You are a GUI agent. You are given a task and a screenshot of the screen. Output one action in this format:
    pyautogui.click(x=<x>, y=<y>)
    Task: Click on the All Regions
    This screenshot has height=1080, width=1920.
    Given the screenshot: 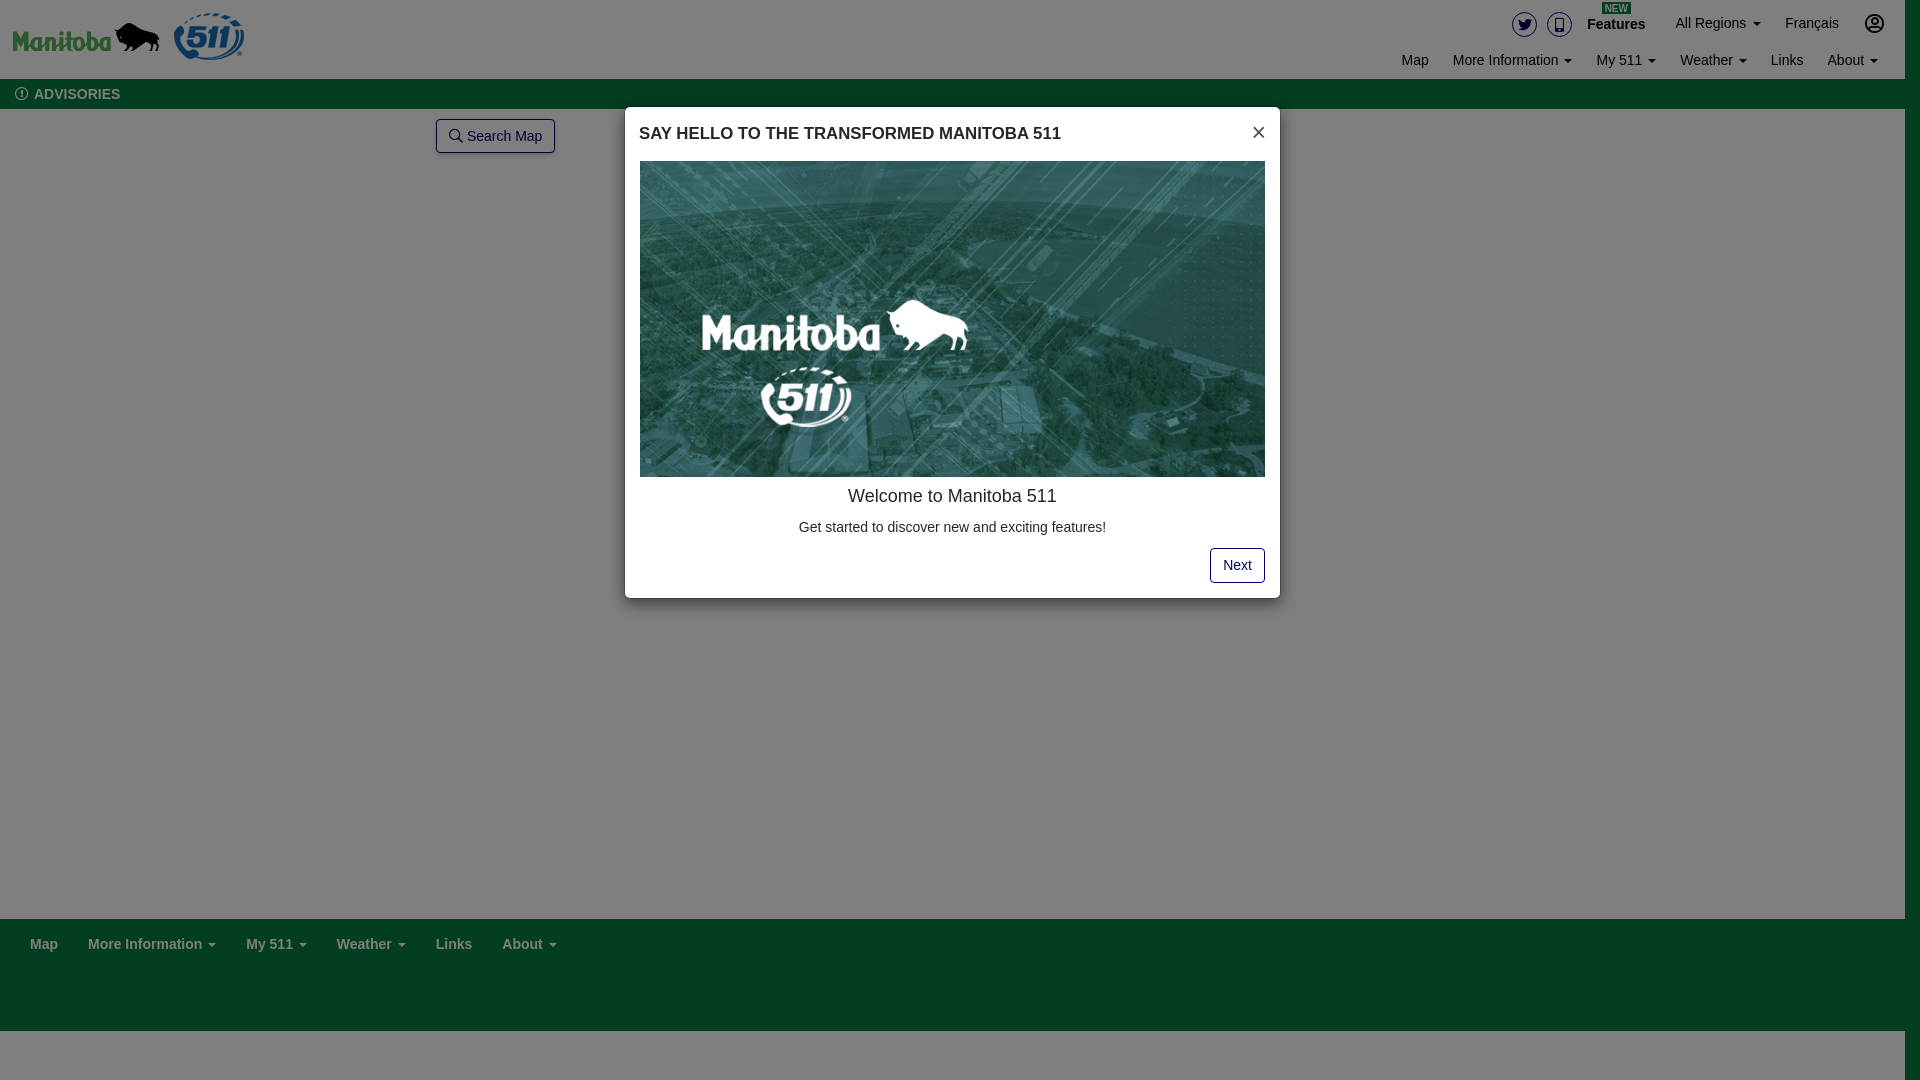 What is the action you would take?
    pyautogui.click(x=1718, y=25)
    